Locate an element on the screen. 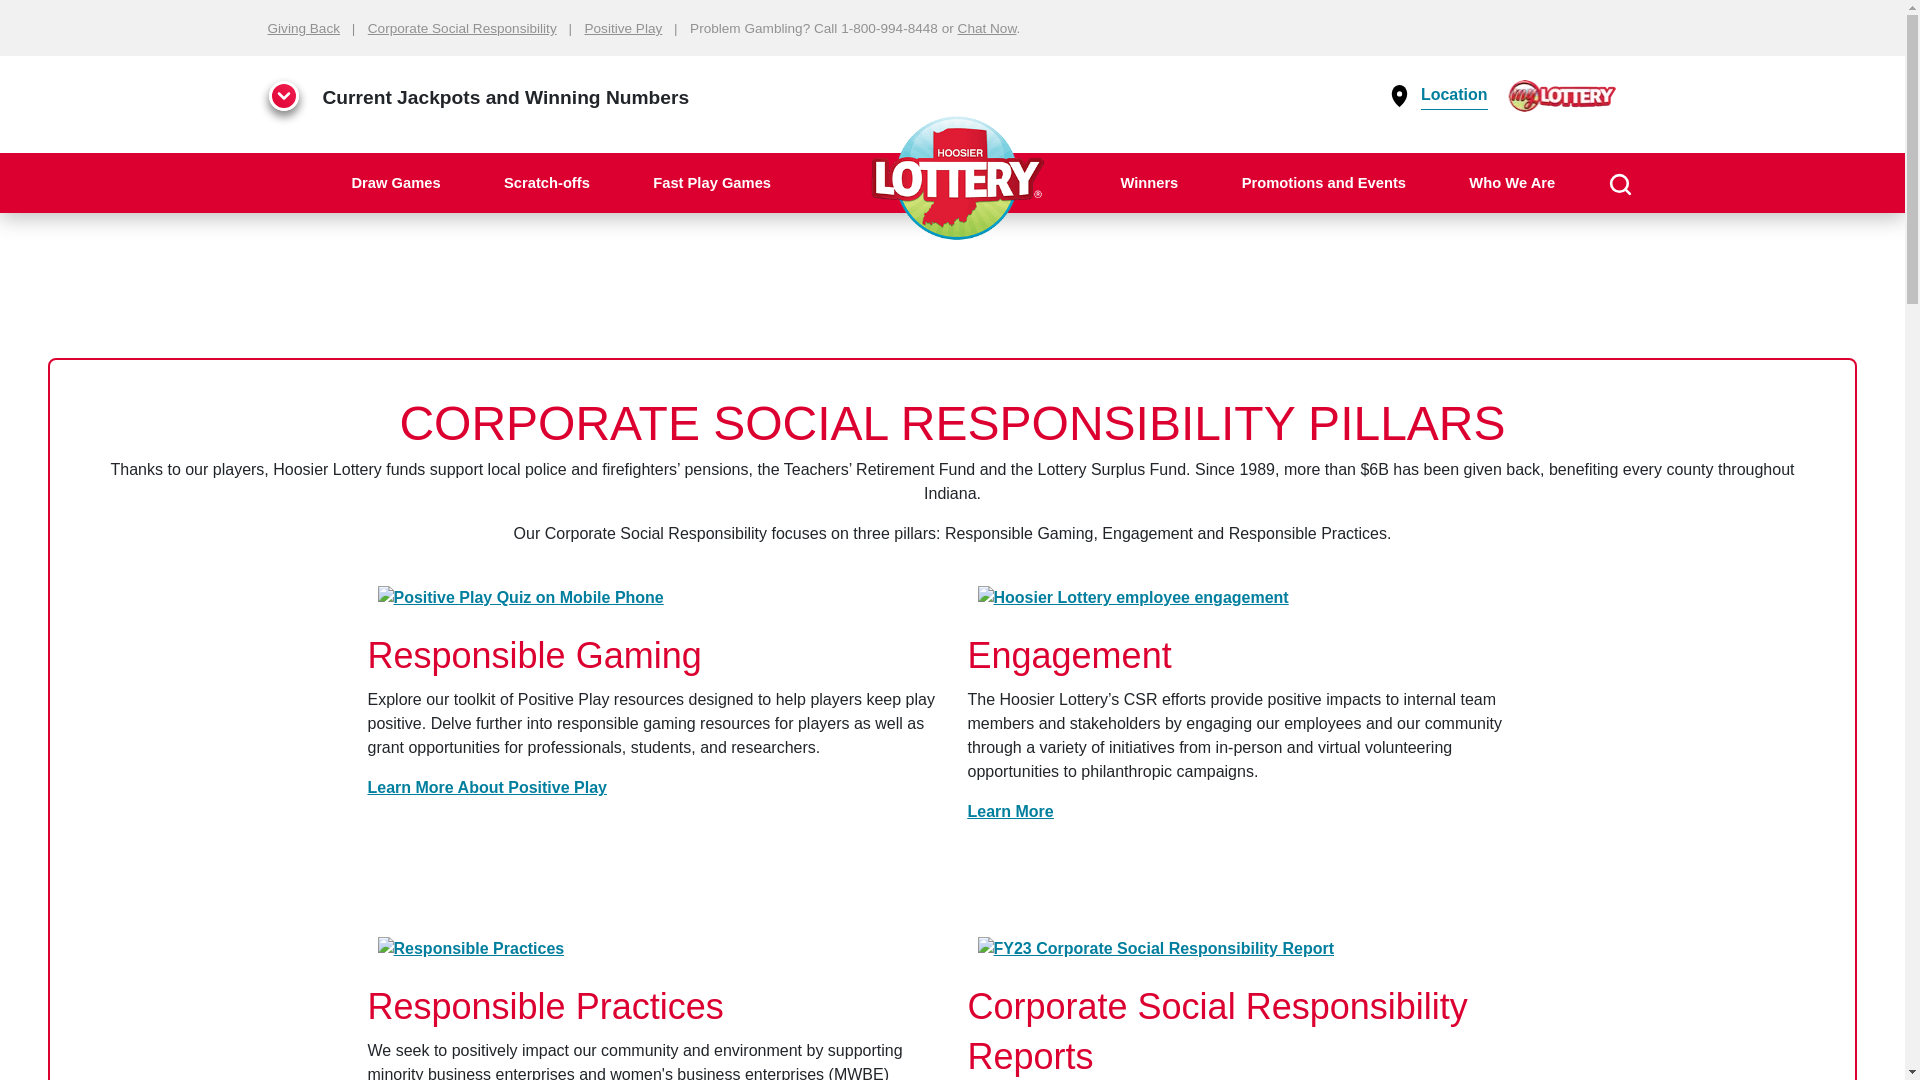 This screenshot has width=1920, height=1080. Promotions and Events is located at coordinates (1322, 182).